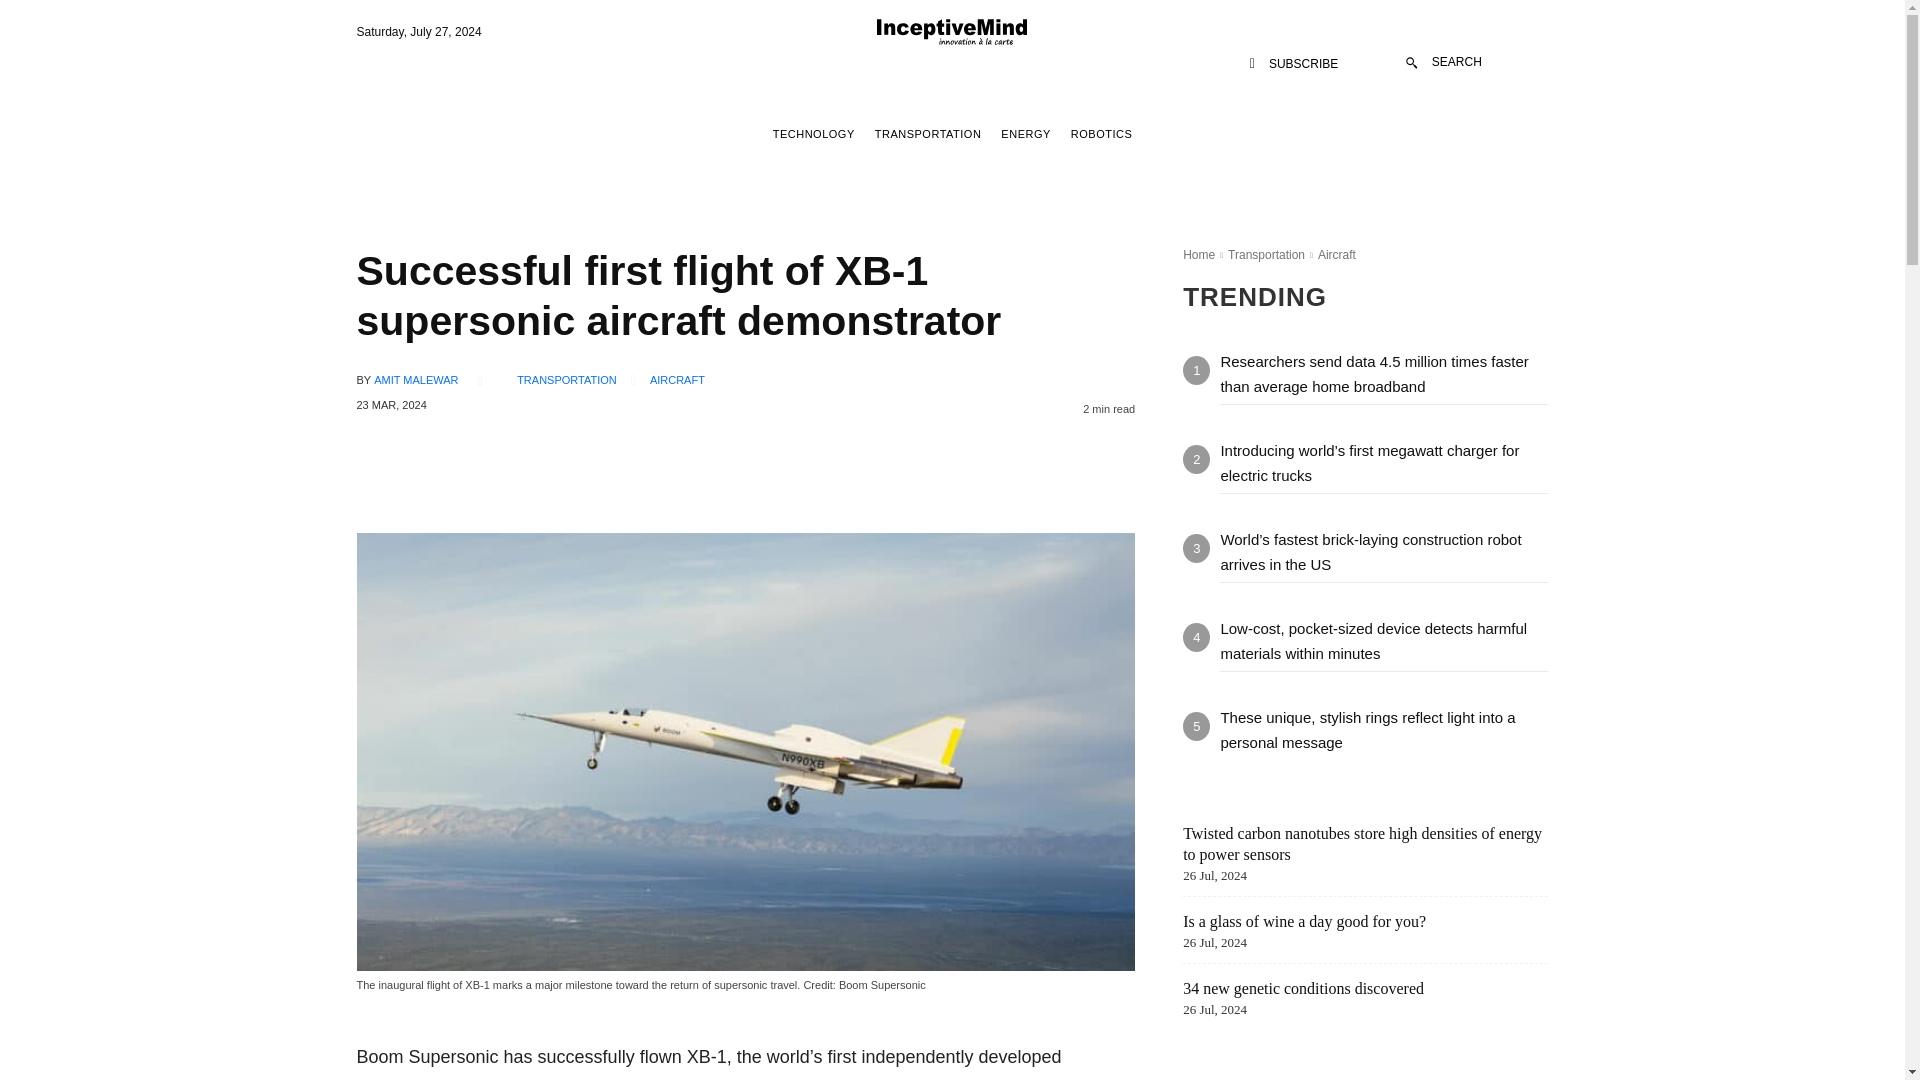  I want to click on ENERGY, so click(1025, 134).